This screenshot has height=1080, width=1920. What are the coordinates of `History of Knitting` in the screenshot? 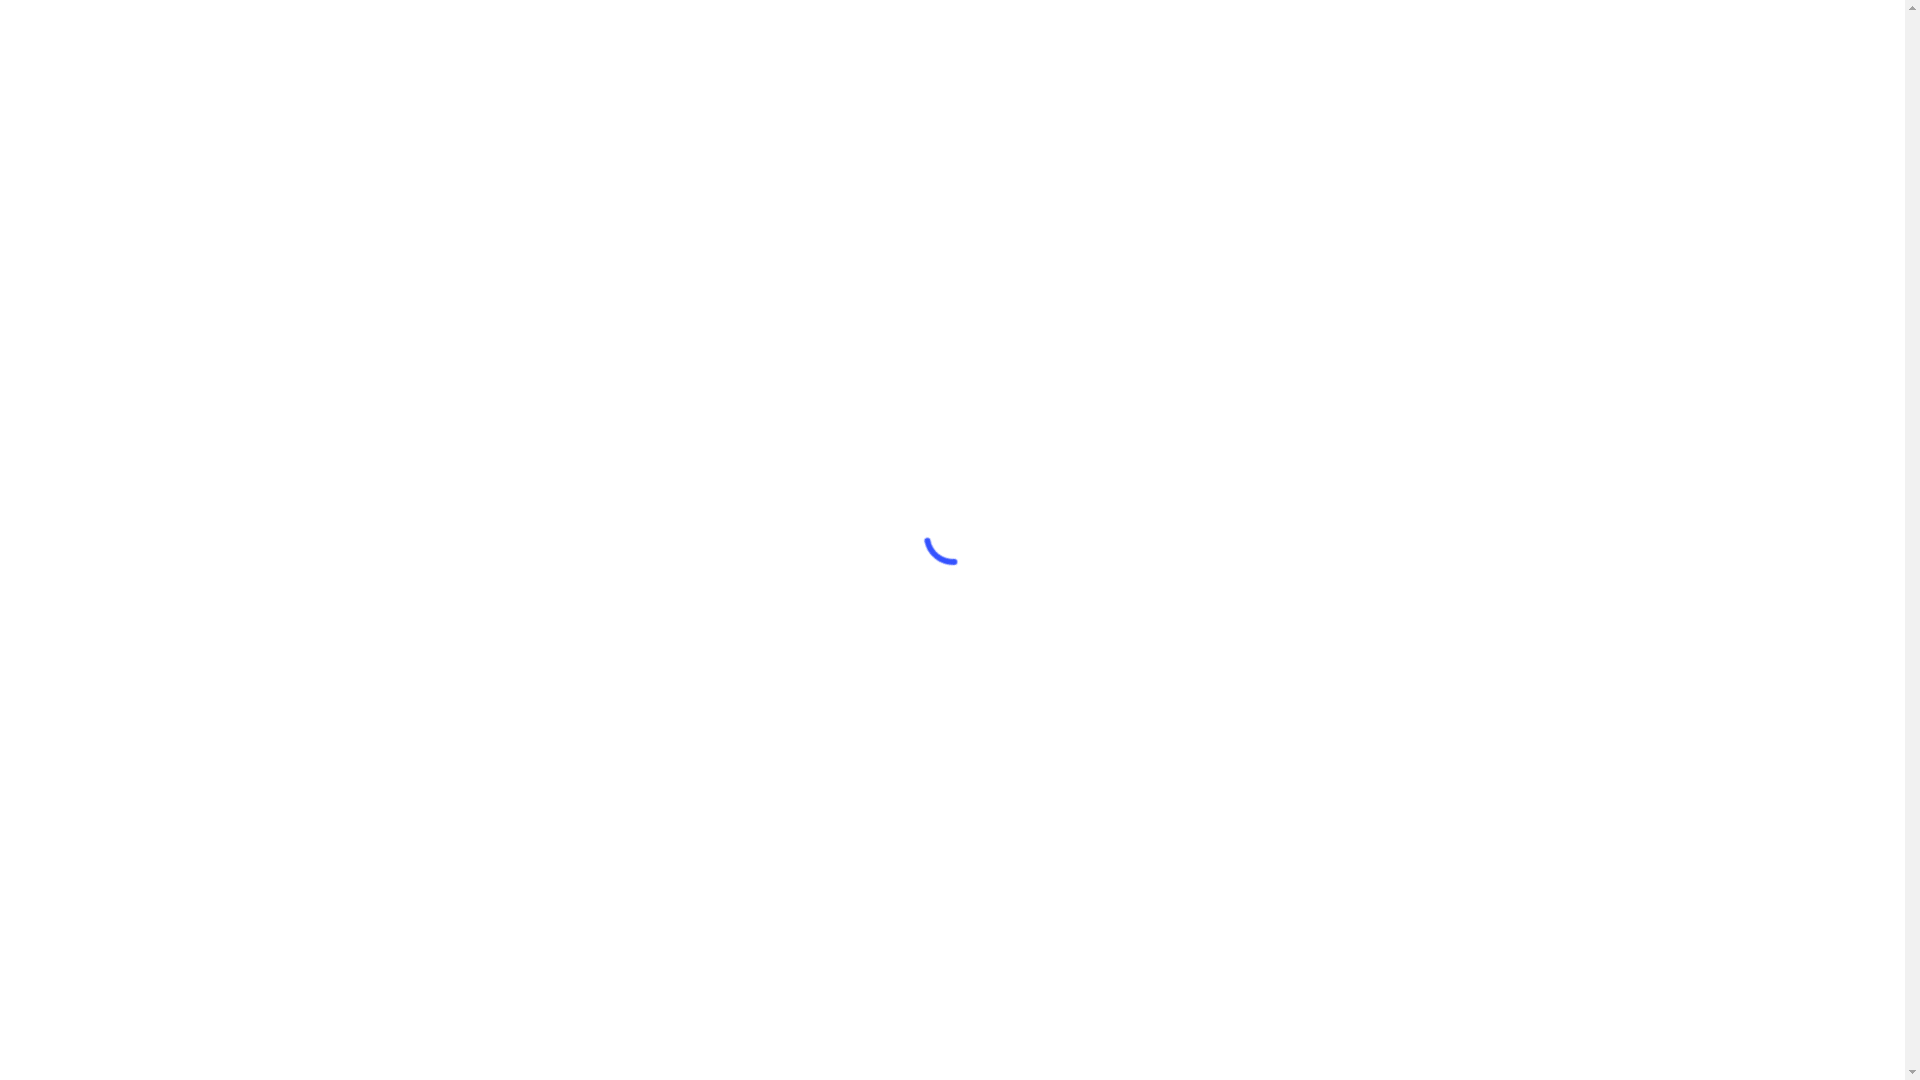 It's located at (934, 39).